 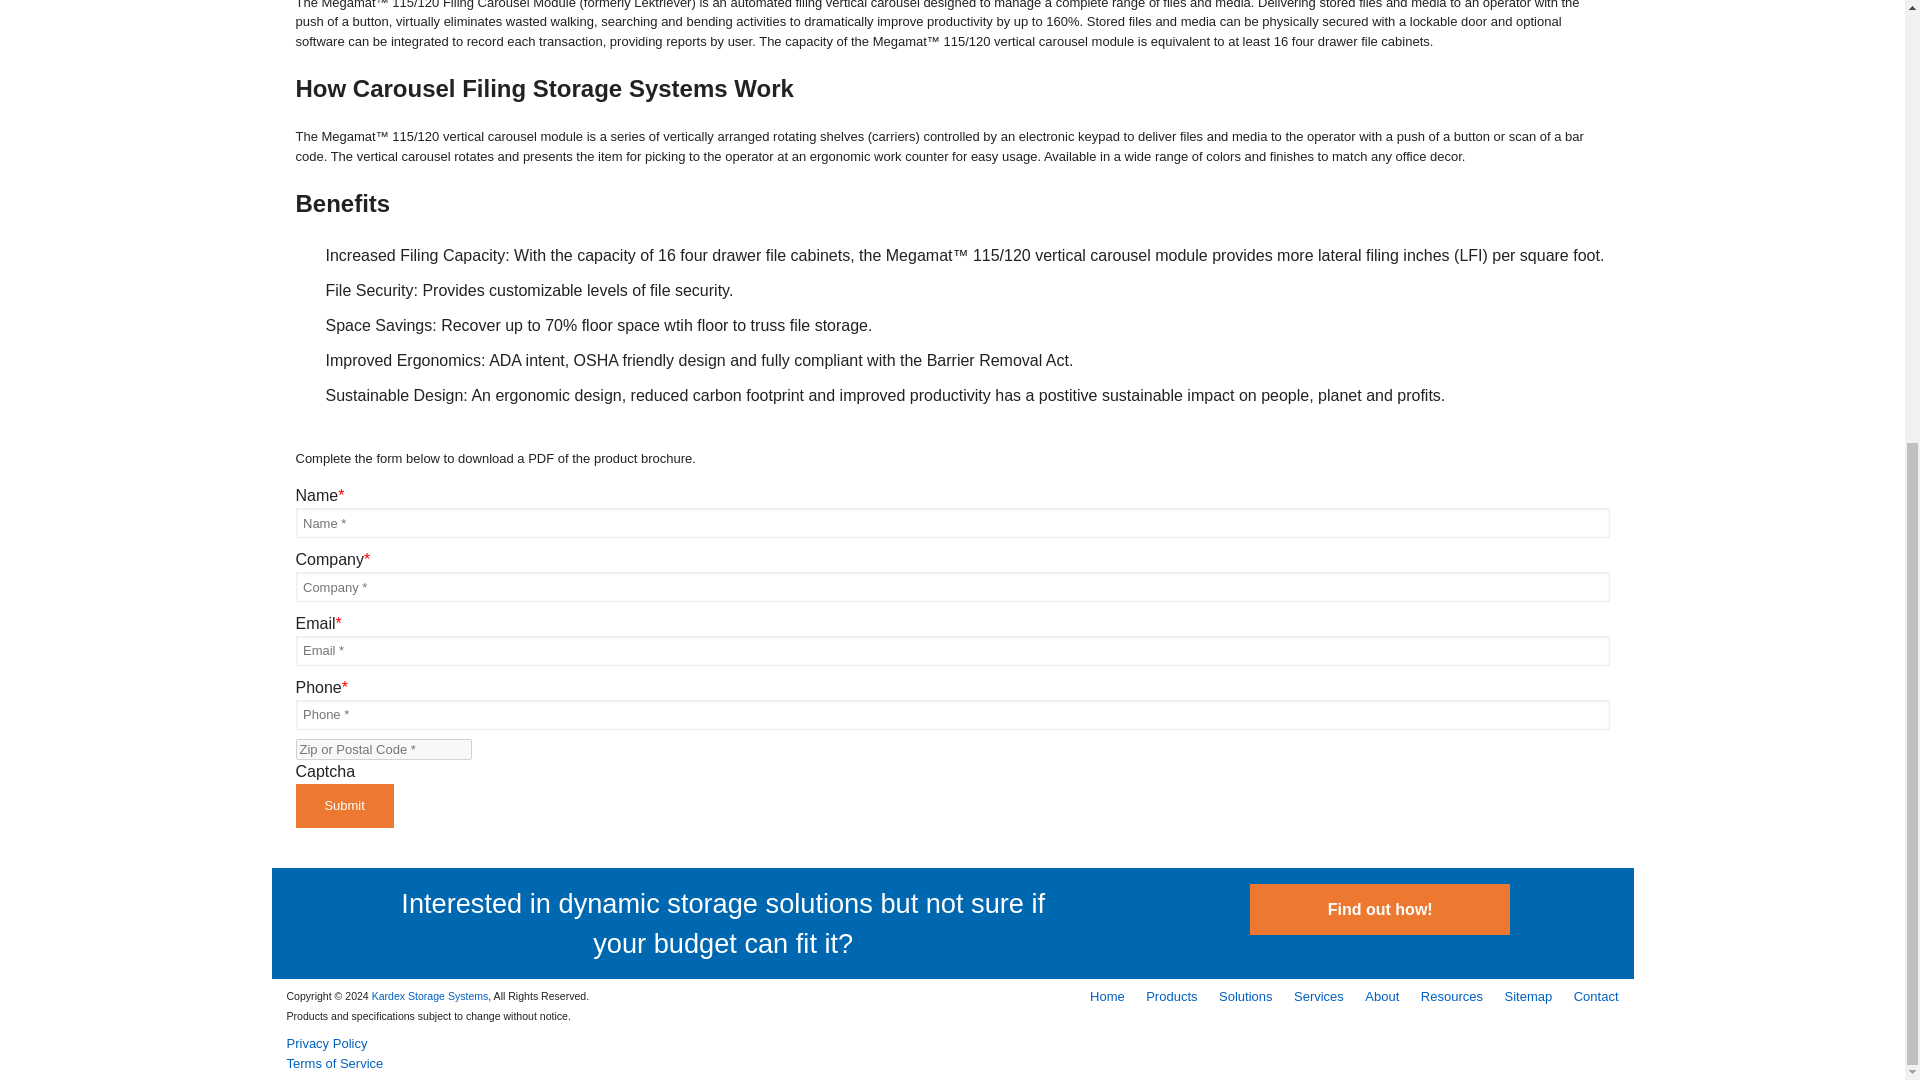 What do you see at coordinates (1379, 910) in the screenshot?
I see `Find out how!` at bounding box center [1379, 910].